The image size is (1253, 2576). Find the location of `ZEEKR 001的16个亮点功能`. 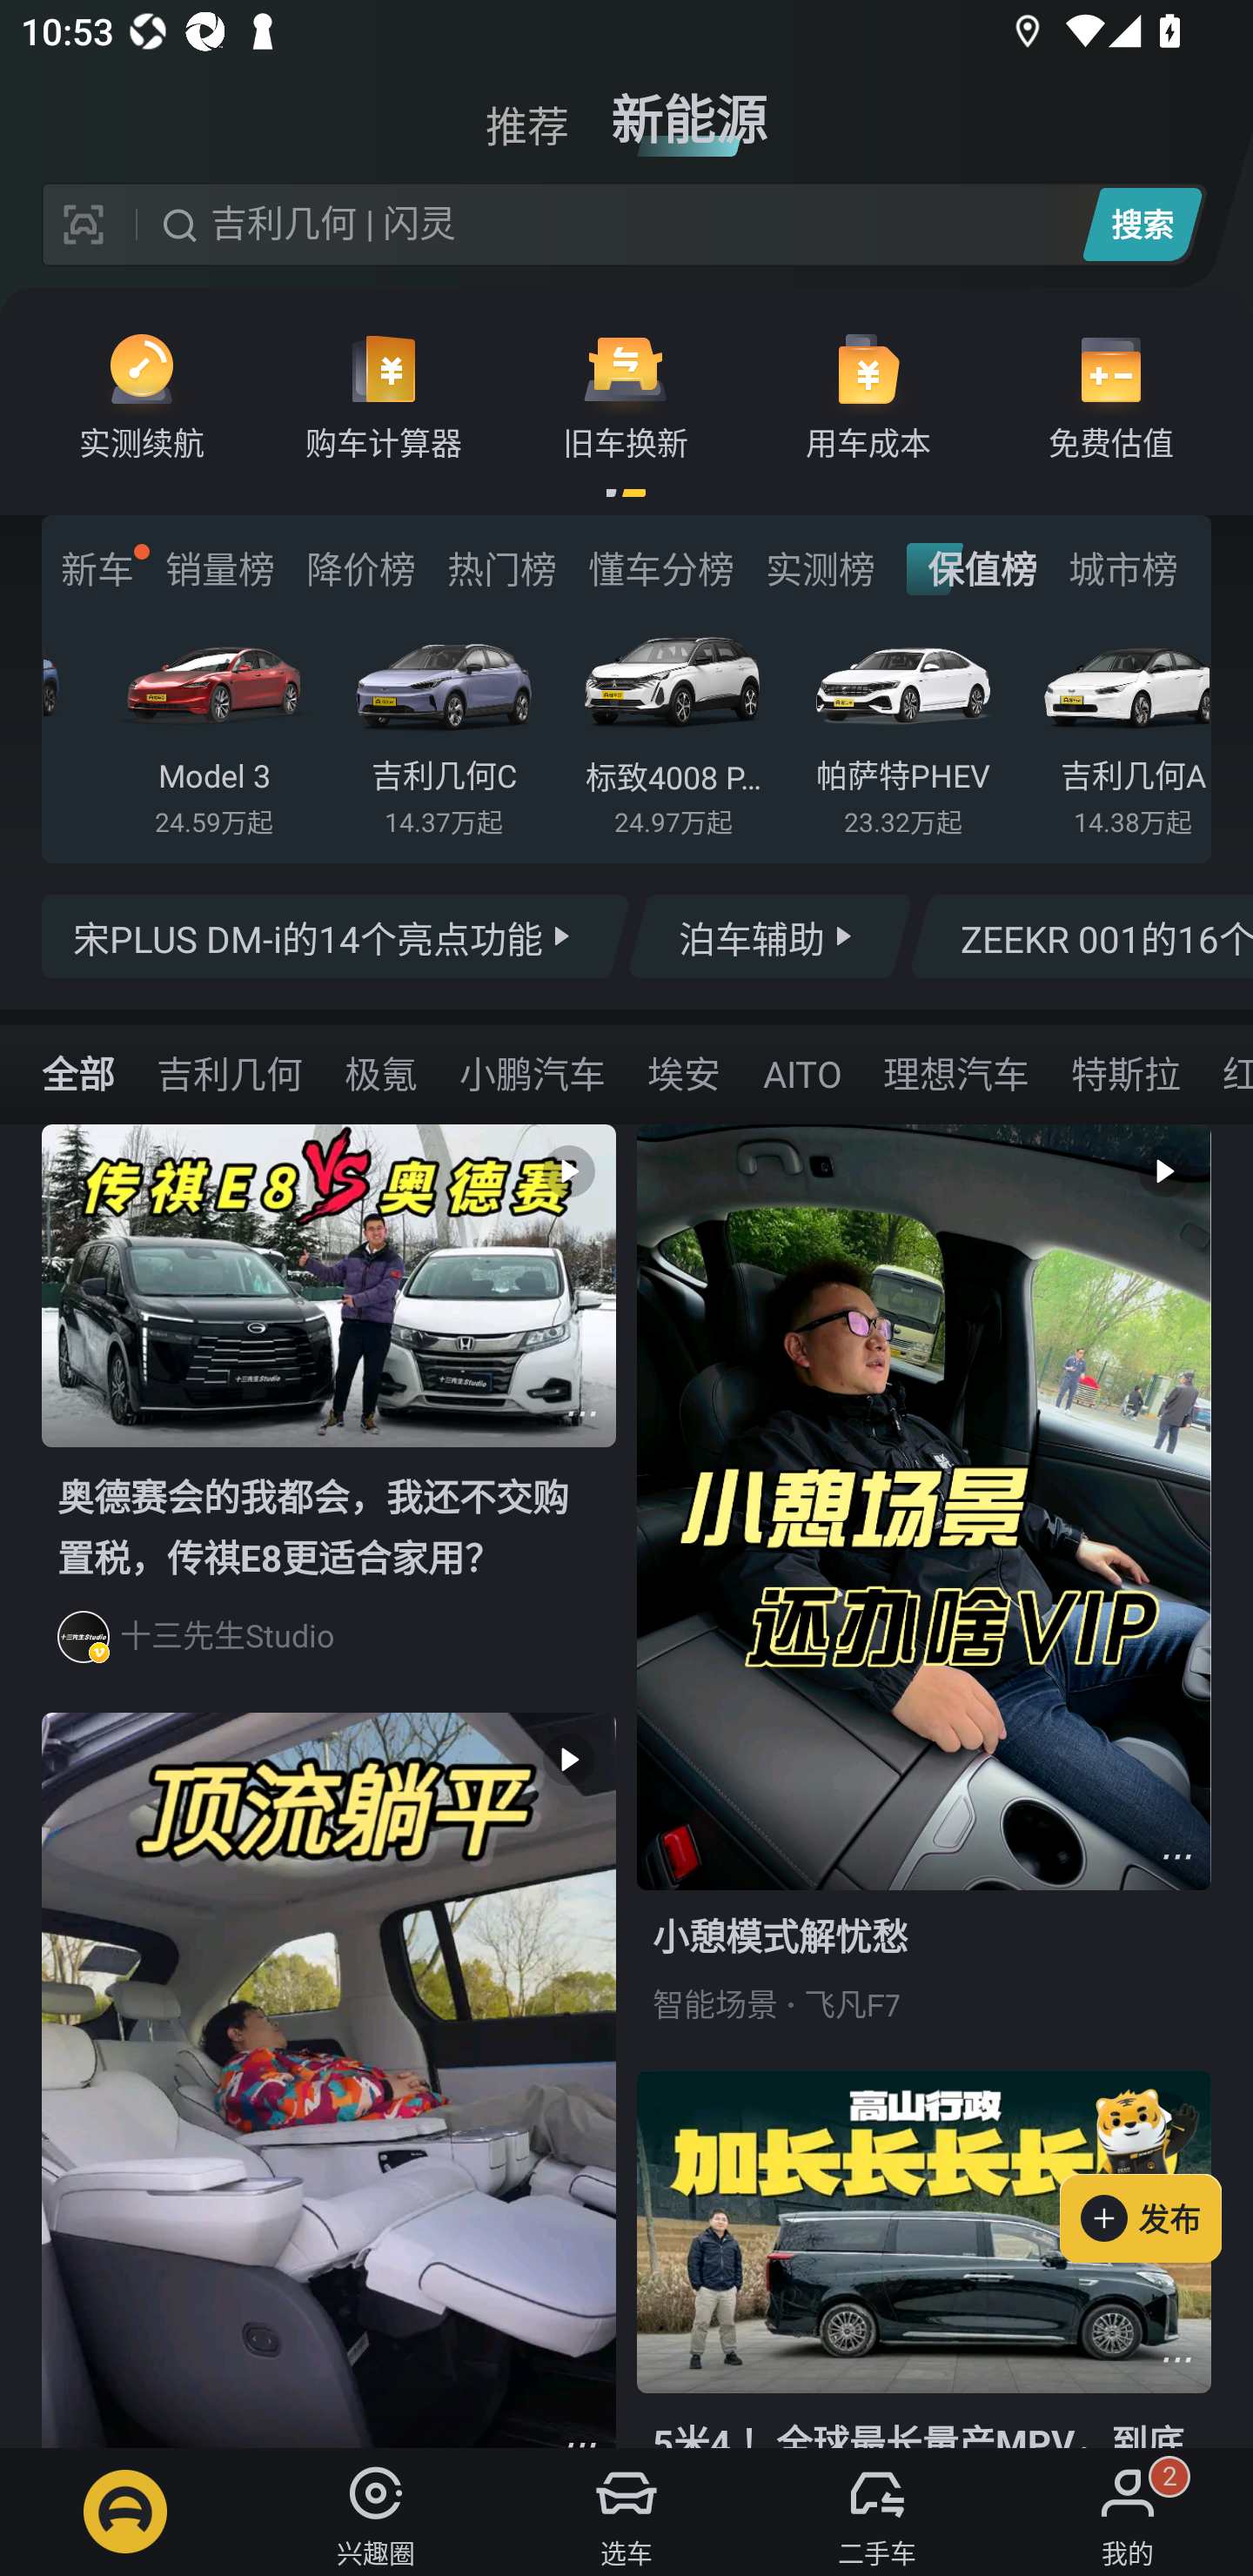

ZEEKR 001的16个亮点功能 is located at coordinates (1081, 936).